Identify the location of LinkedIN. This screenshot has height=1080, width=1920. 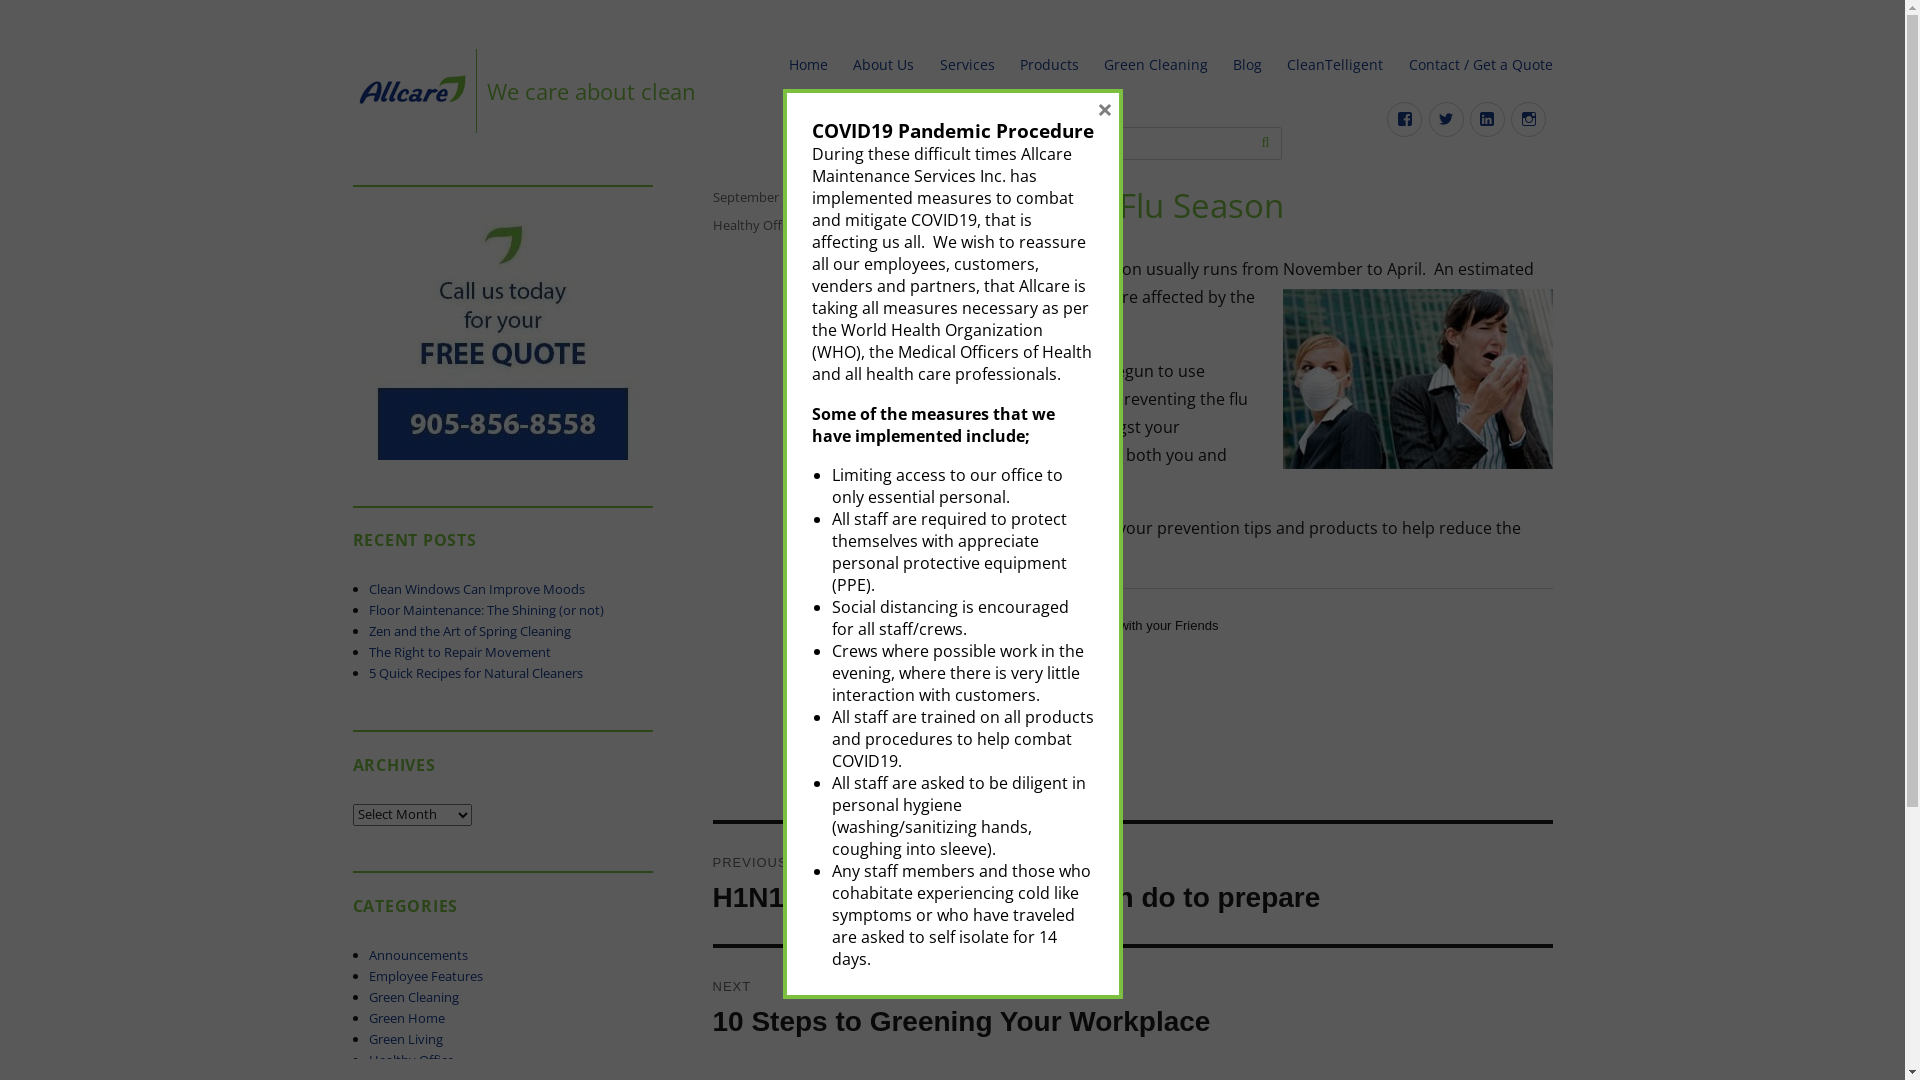
(1488, 120).